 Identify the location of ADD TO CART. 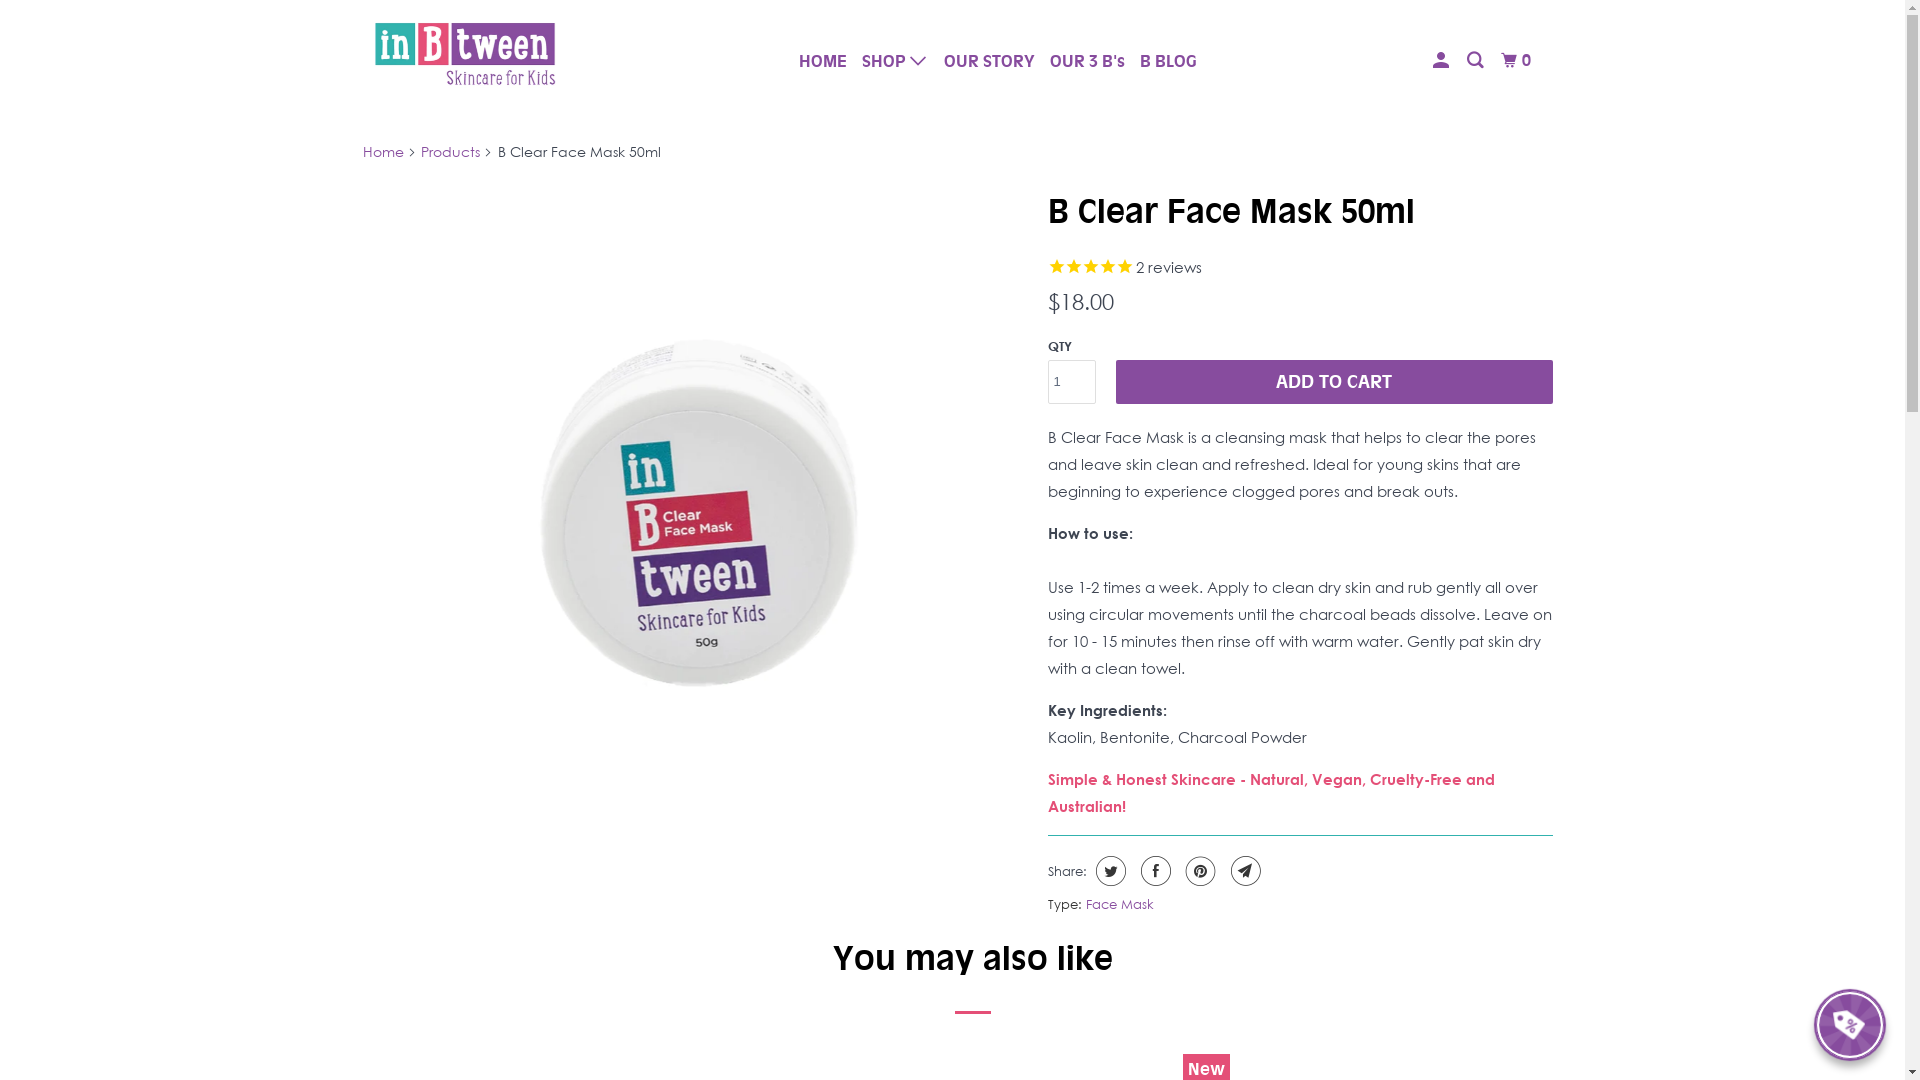
(1334, 382).